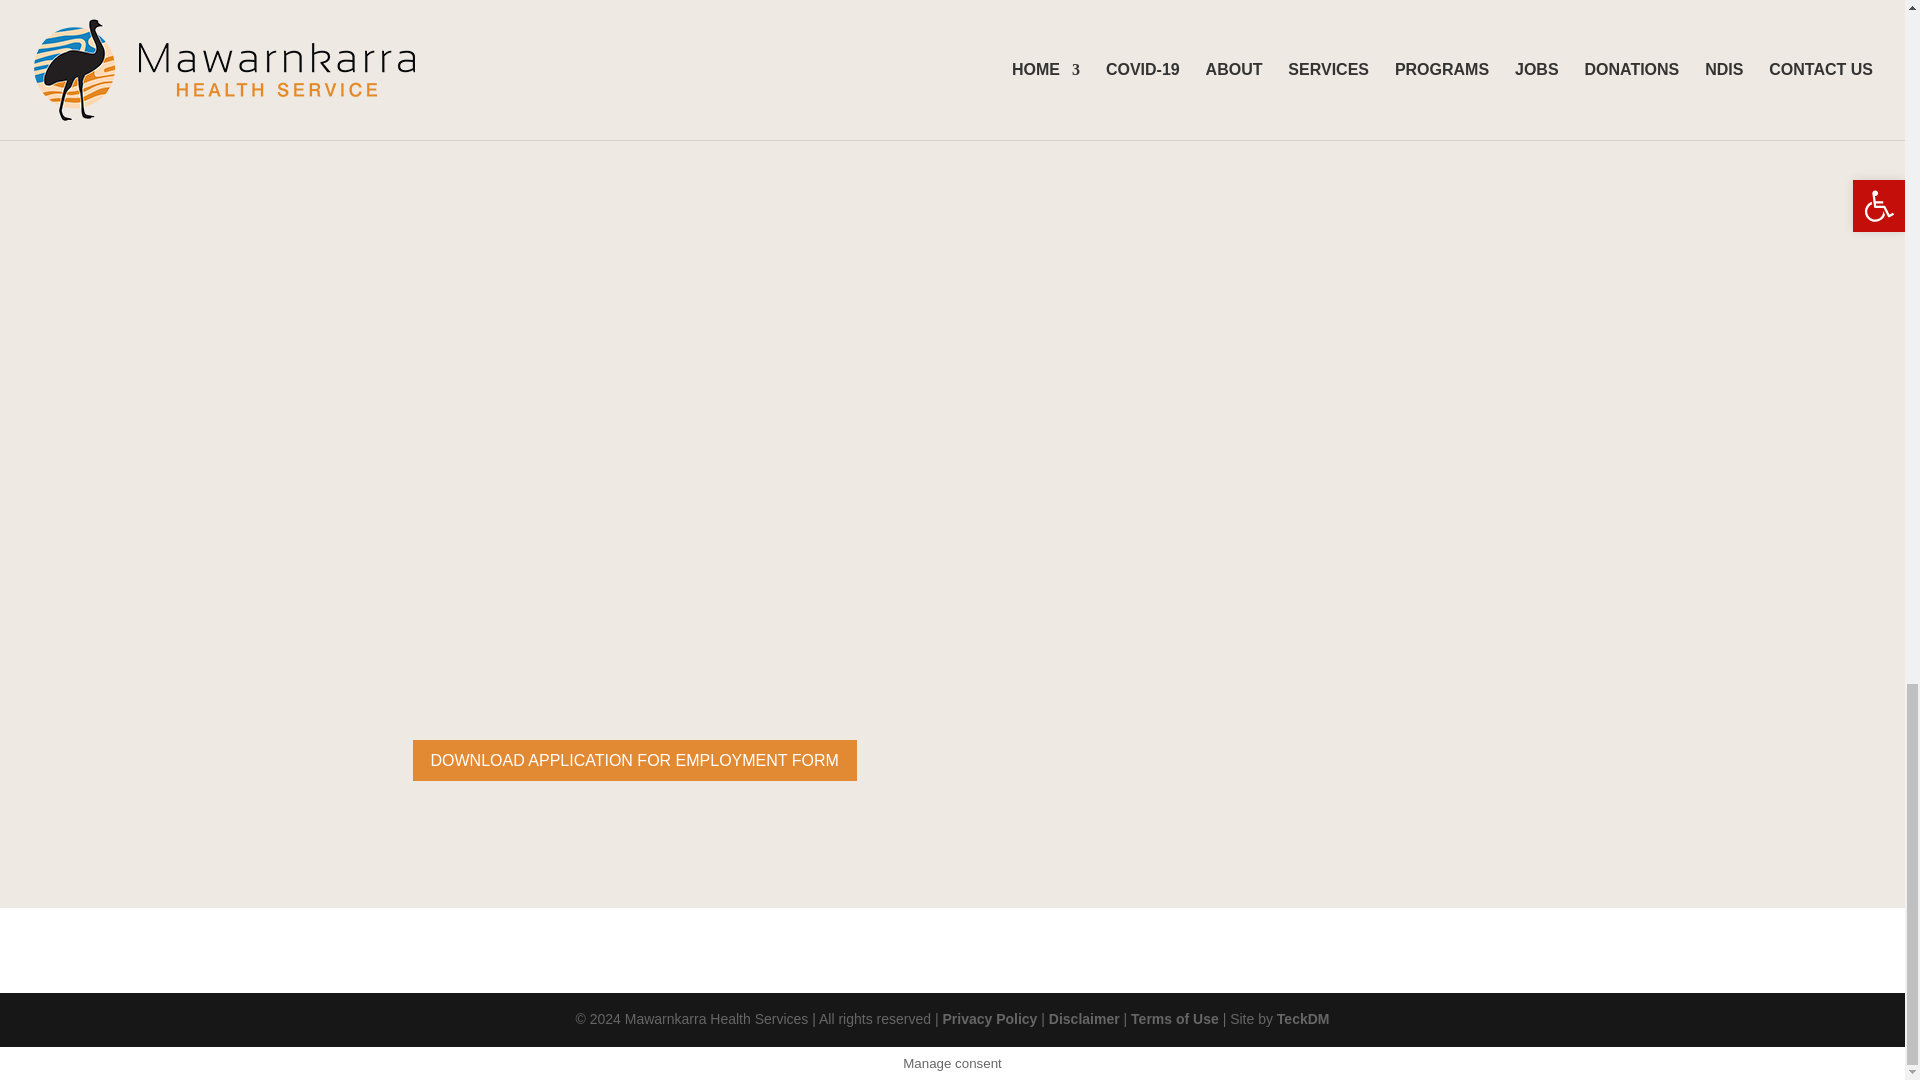 The width and height of the screenshot is (1920, 1080). Describe the element at coordinates (1084, 1018) in the screenshot. I see `Disclaimer` at that location.